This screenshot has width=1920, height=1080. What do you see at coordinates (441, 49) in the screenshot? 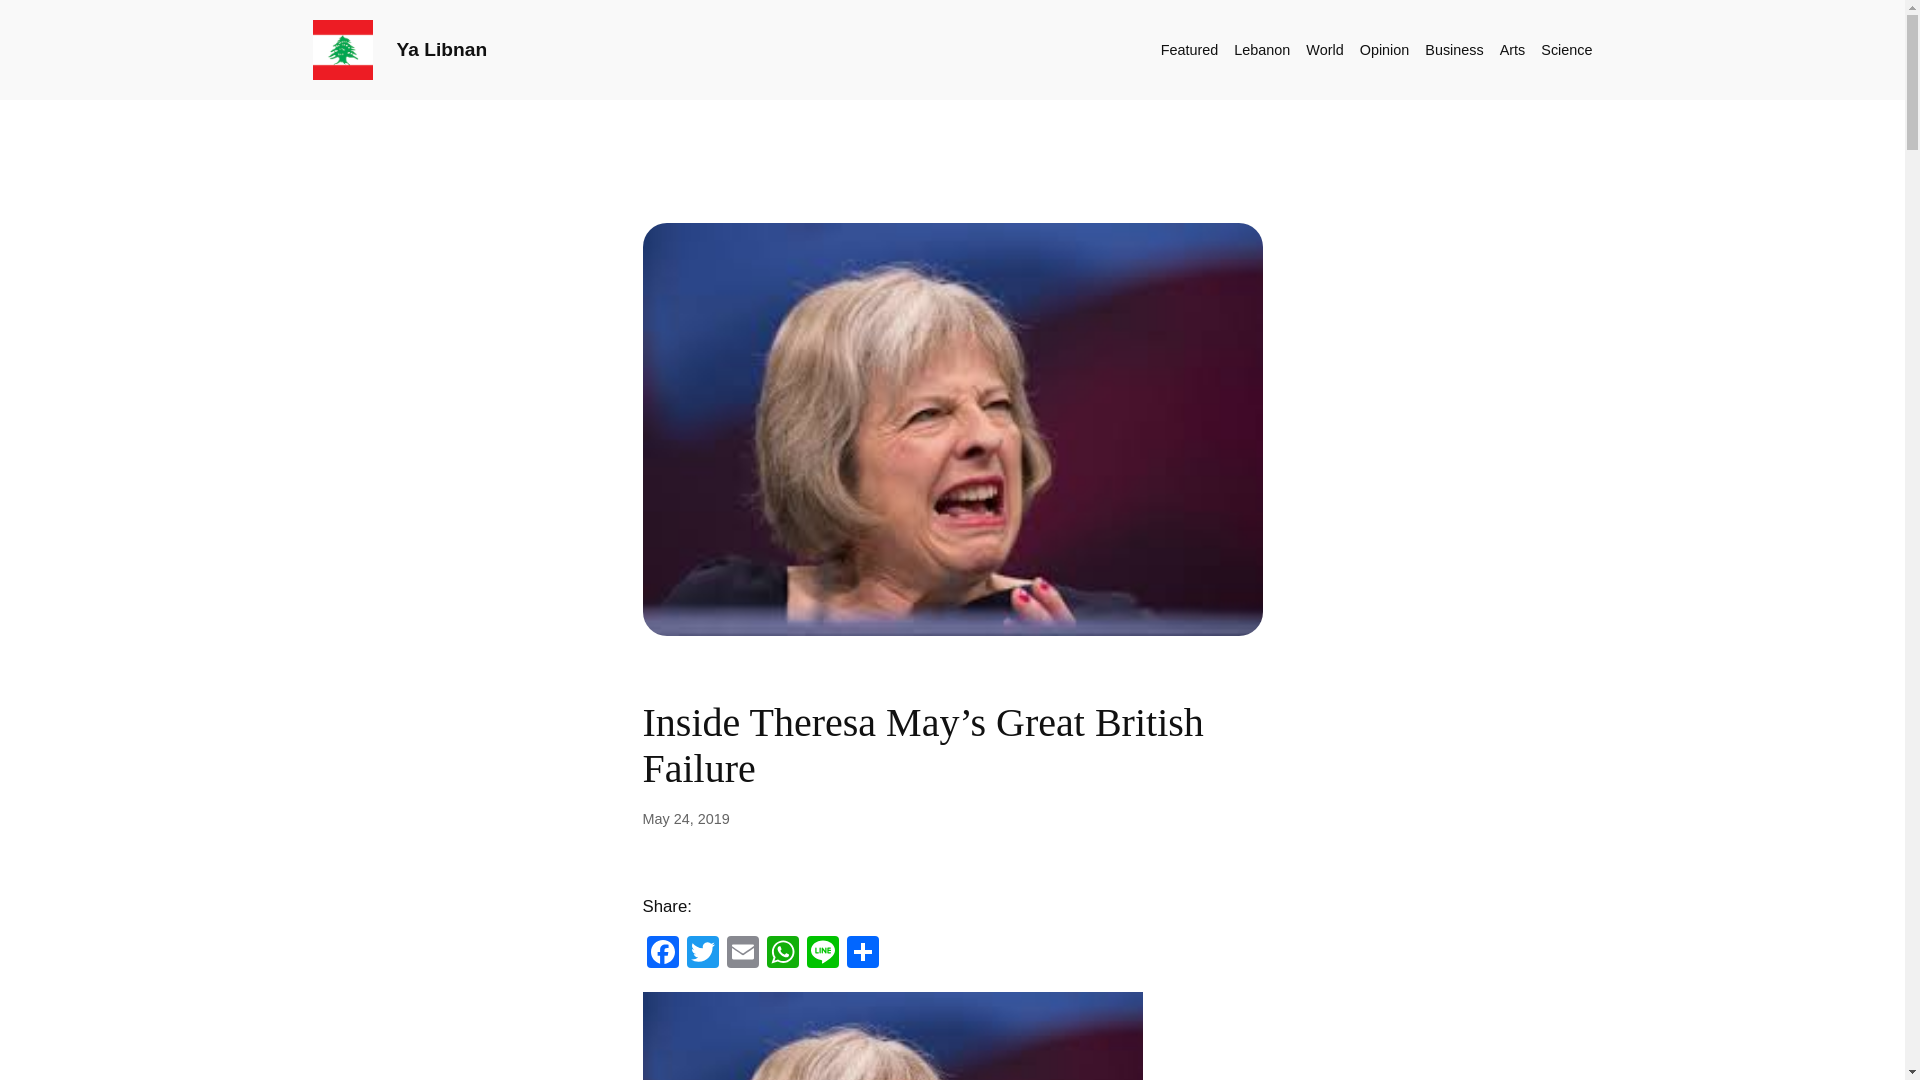
I see `Ya Libnan` at bounding box center [441, 49].